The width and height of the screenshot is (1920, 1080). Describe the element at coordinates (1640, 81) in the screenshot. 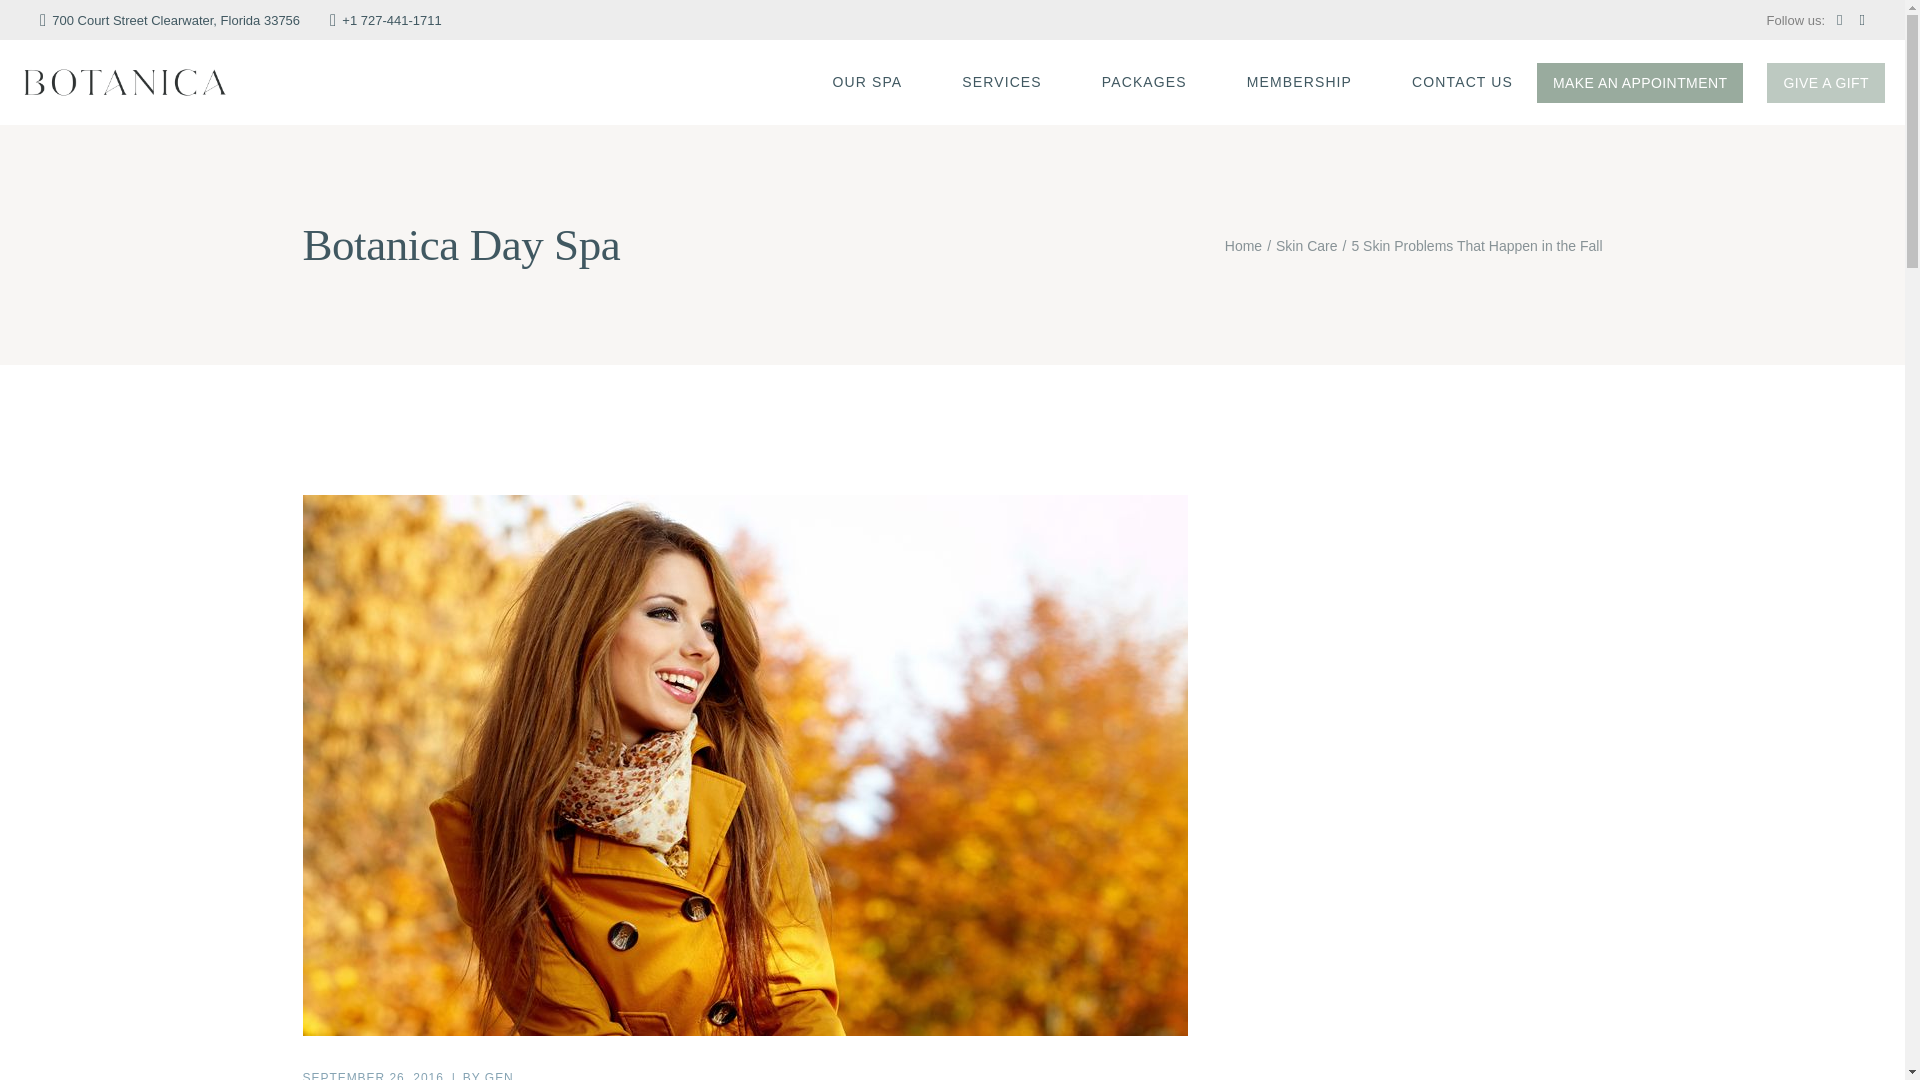

I see `MAKE AN APPOINTMENT` at that location.